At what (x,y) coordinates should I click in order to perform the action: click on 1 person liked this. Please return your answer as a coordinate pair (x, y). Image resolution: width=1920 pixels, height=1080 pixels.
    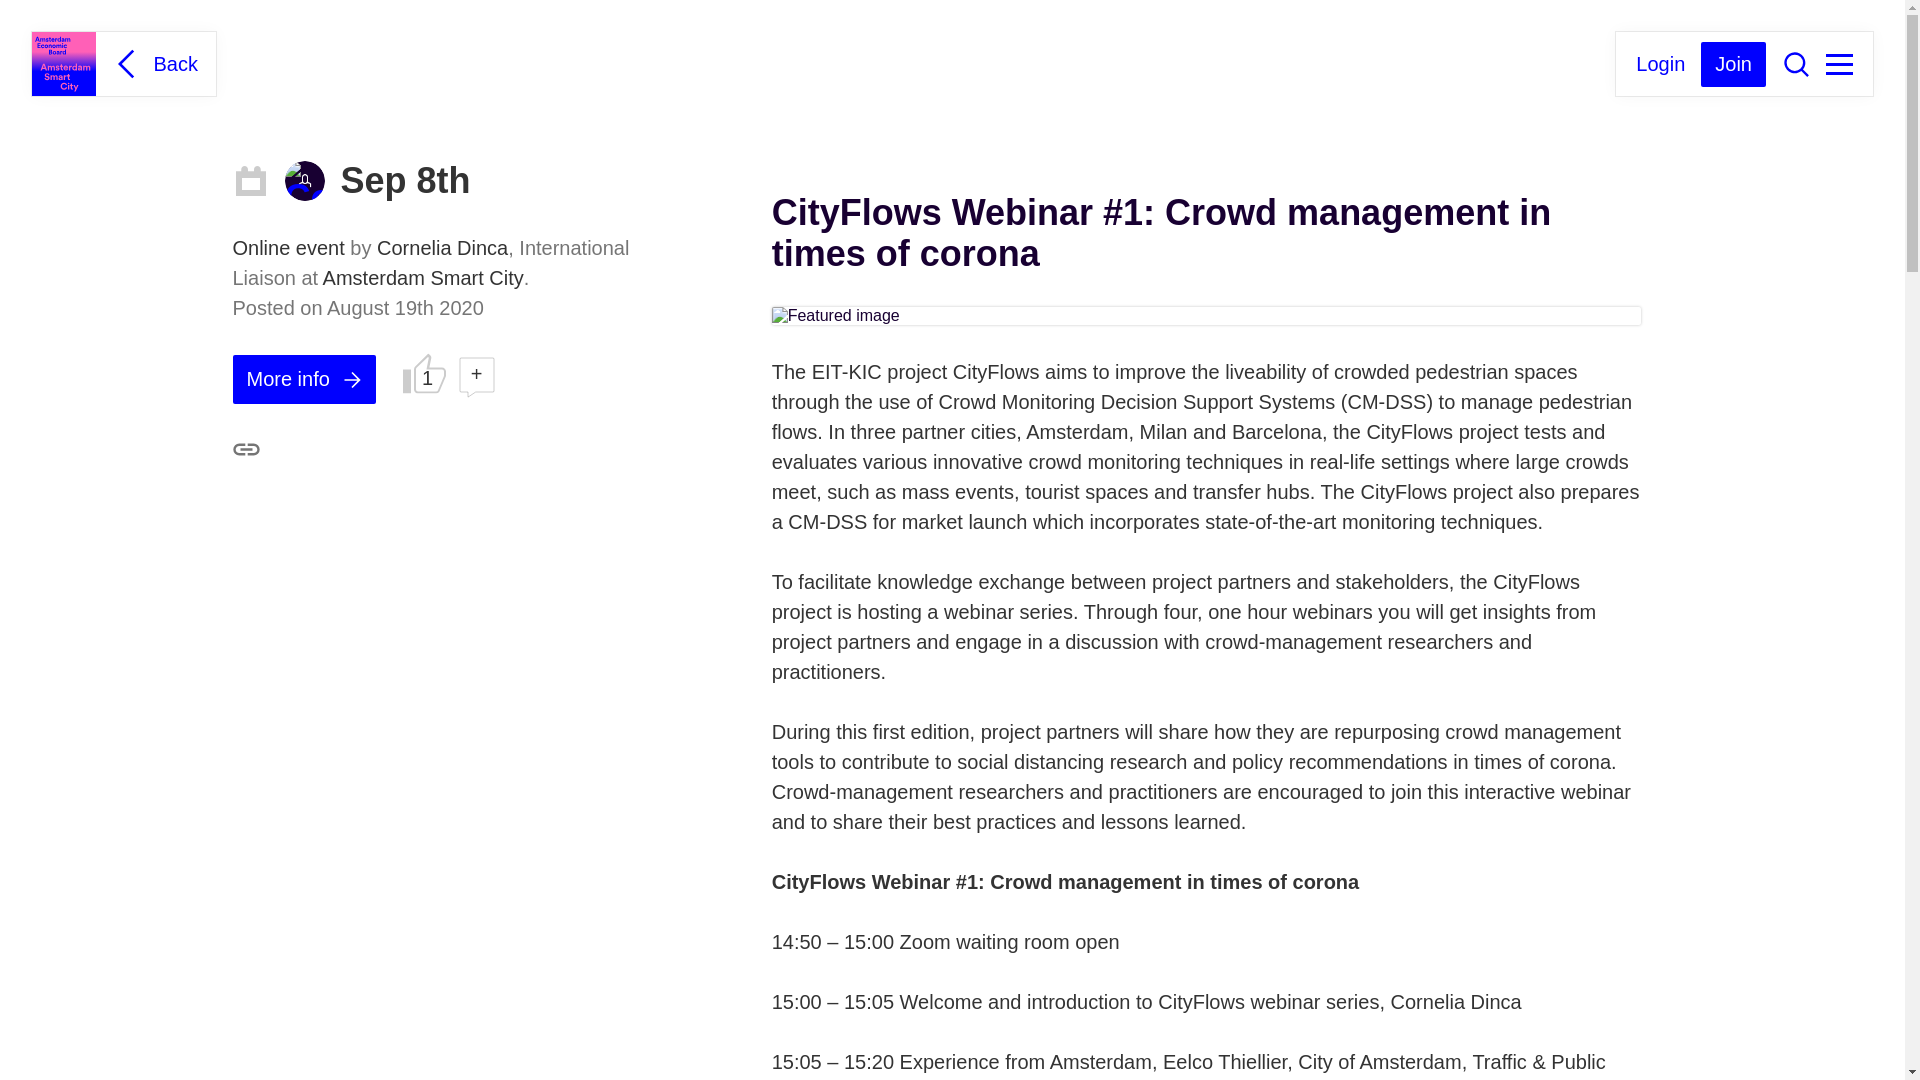
    Looking at the image, I should click on (424, 373).